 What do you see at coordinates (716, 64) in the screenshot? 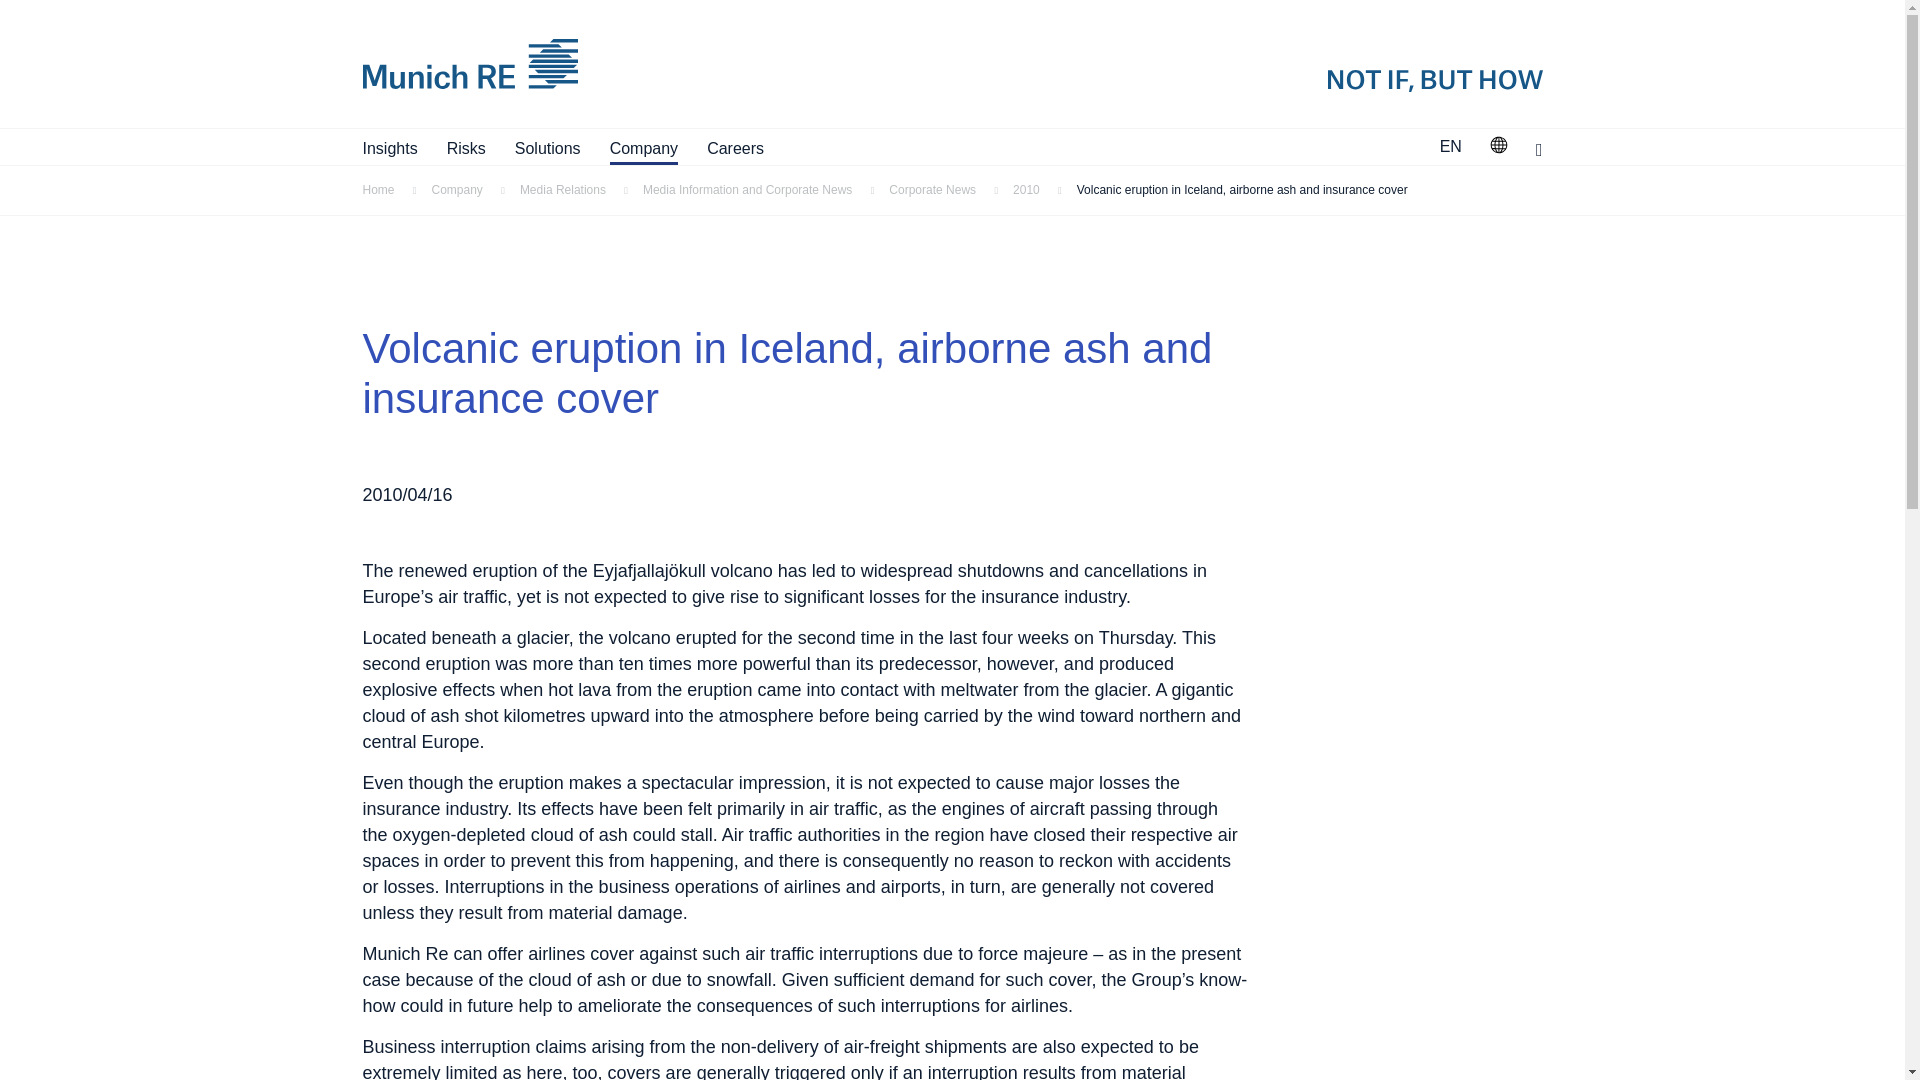
I see `Munich Re logo` at bounding box center [716, 64].